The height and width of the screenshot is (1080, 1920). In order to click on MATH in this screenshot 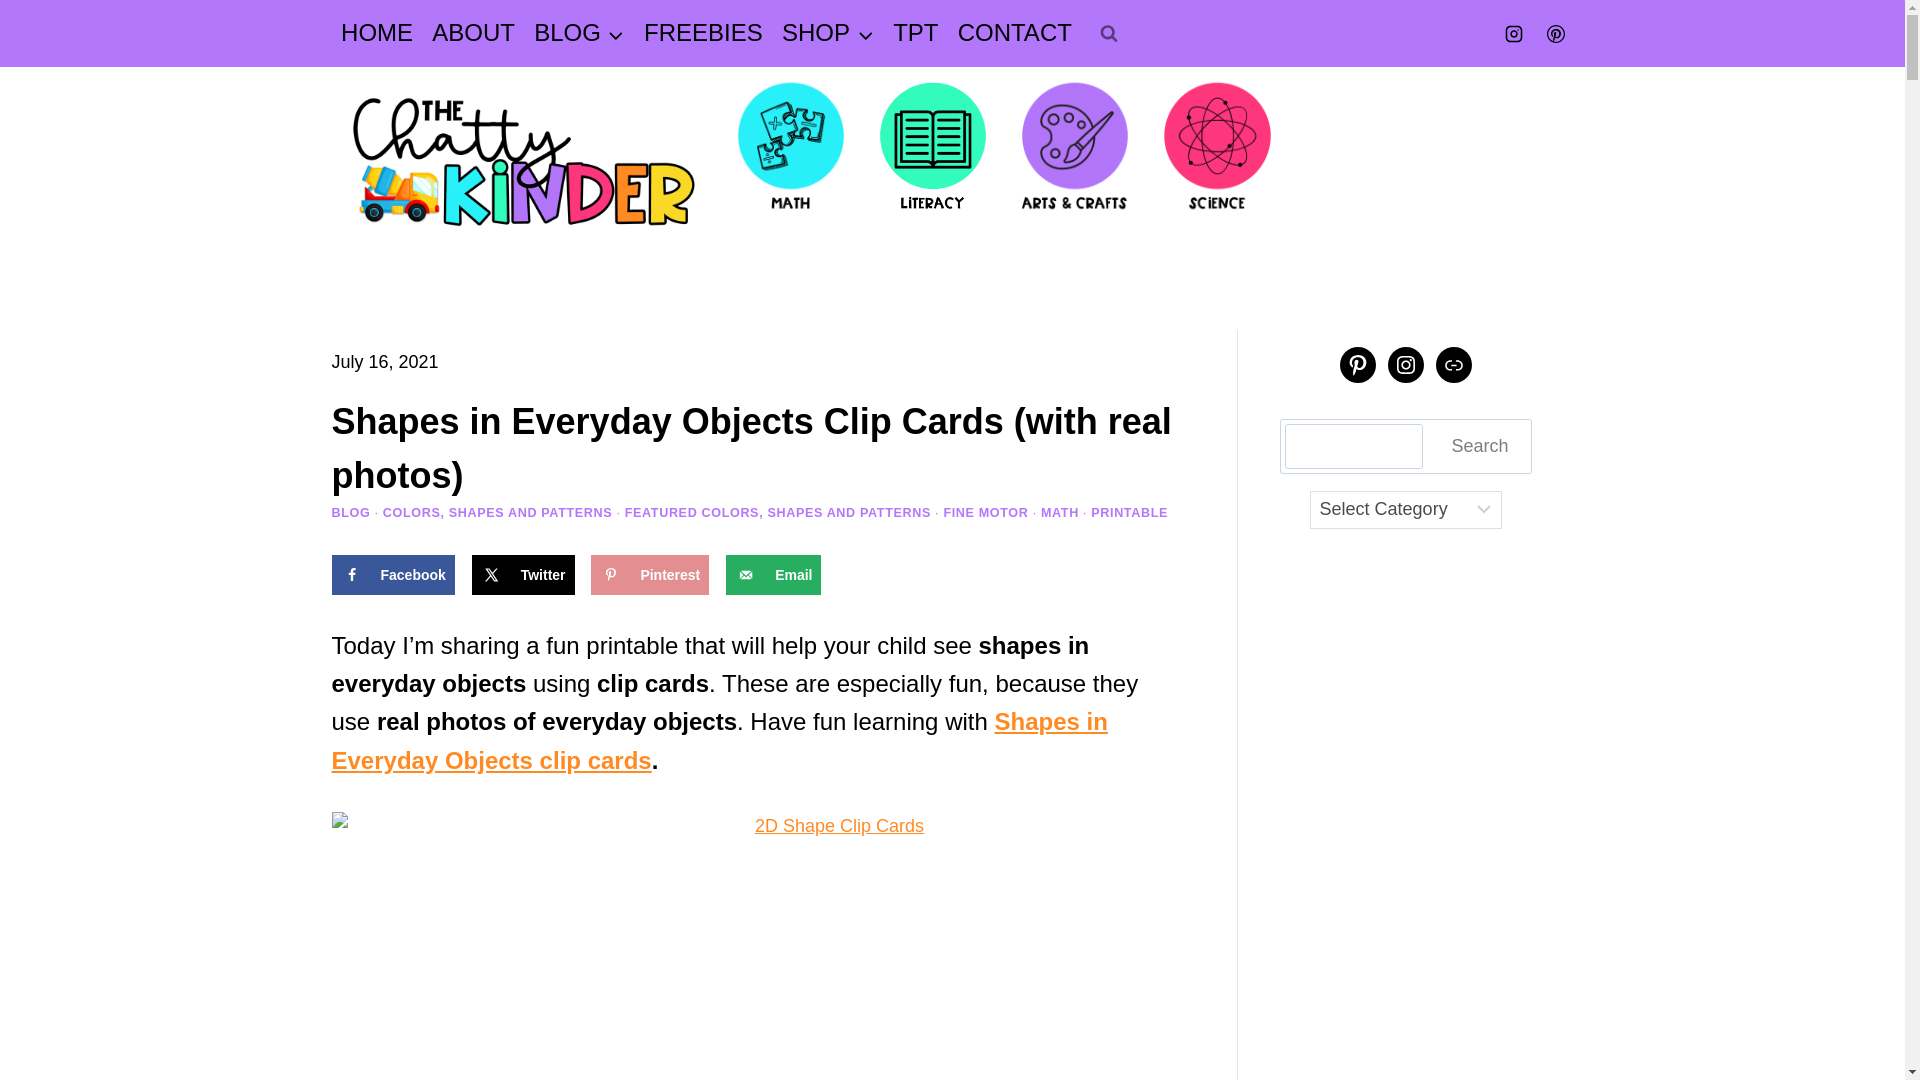, I will do `click(1060, 512)`.